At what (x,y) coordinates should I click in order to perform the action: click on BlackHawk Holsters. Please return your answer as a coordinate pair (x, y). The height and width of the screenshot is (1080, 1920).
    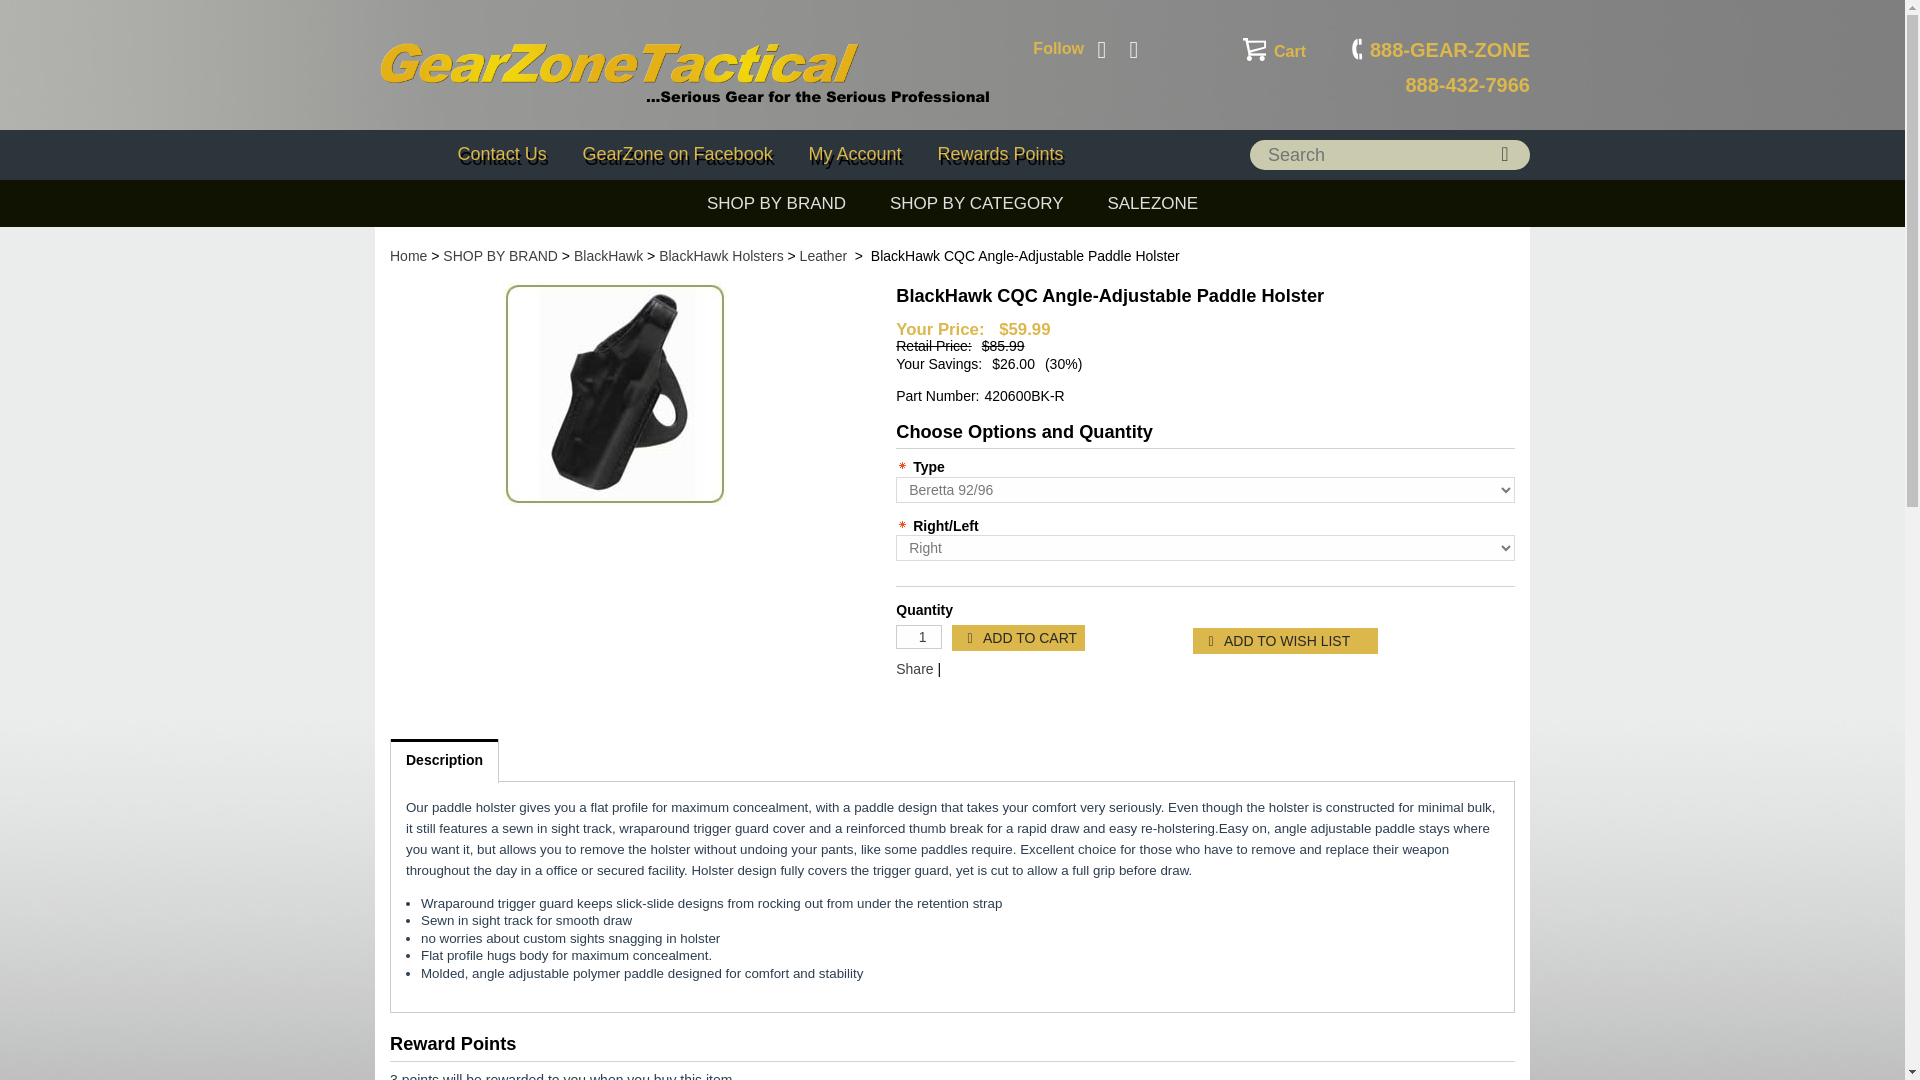
    Looking at the image, I should click on (720, 256).